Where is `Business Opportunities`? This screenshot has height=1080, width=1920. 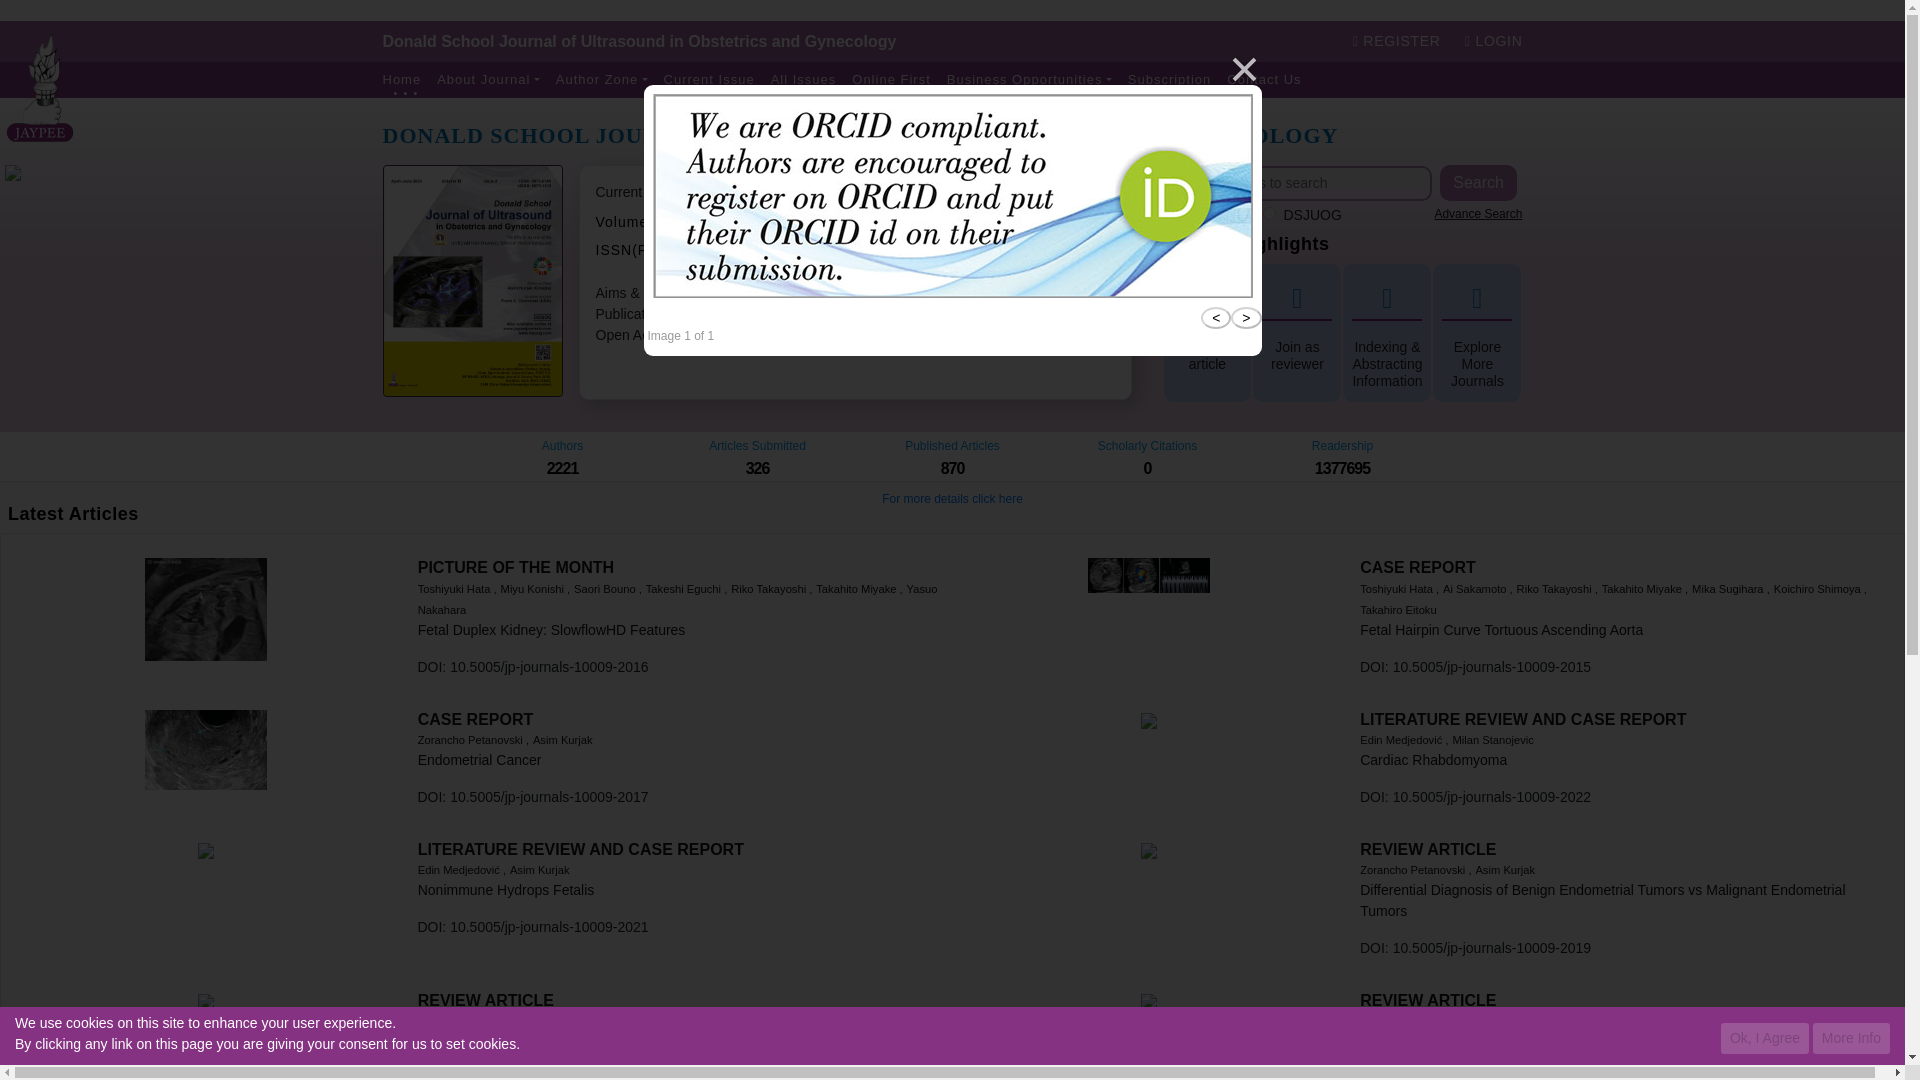
Business Opportunities is located at coordinates (1493, 40).